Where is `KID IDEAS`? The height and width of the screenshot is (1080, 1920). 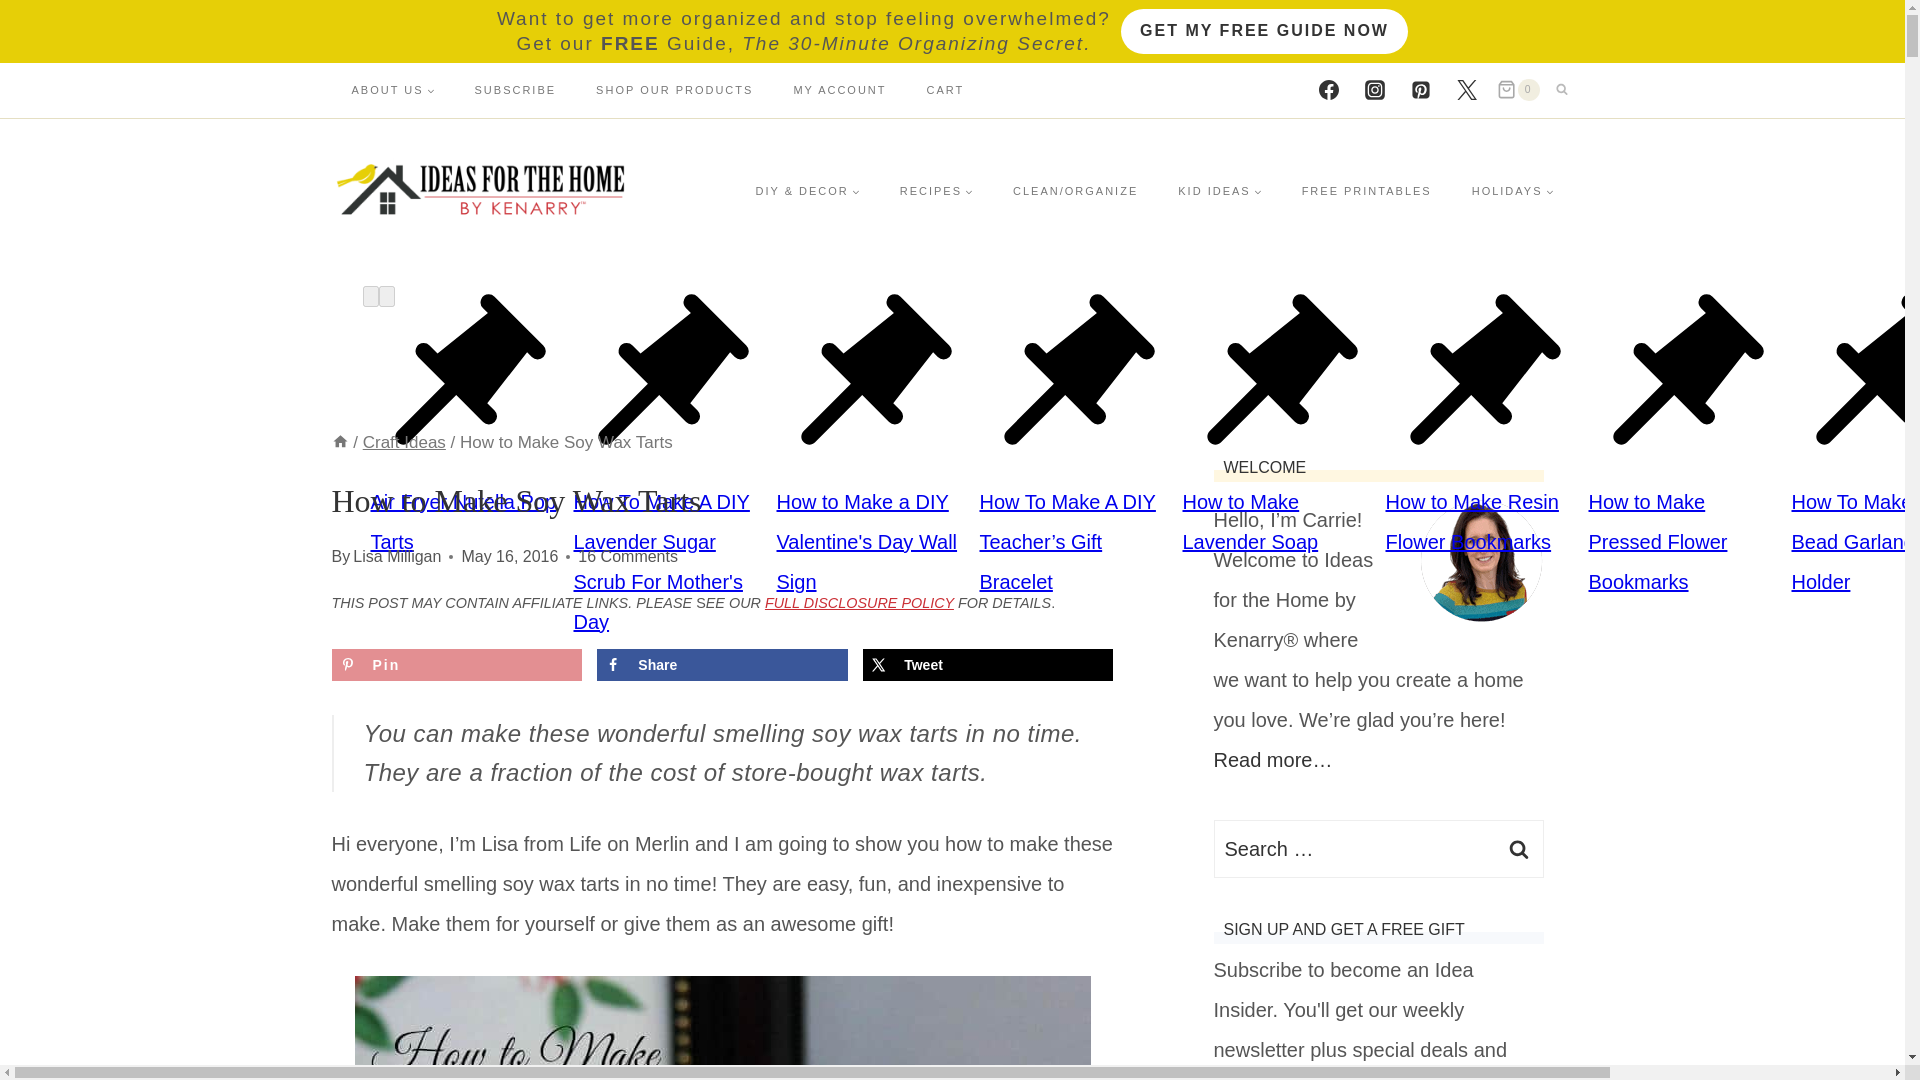 KID IDEAS is located at coordinates (1218, 190).